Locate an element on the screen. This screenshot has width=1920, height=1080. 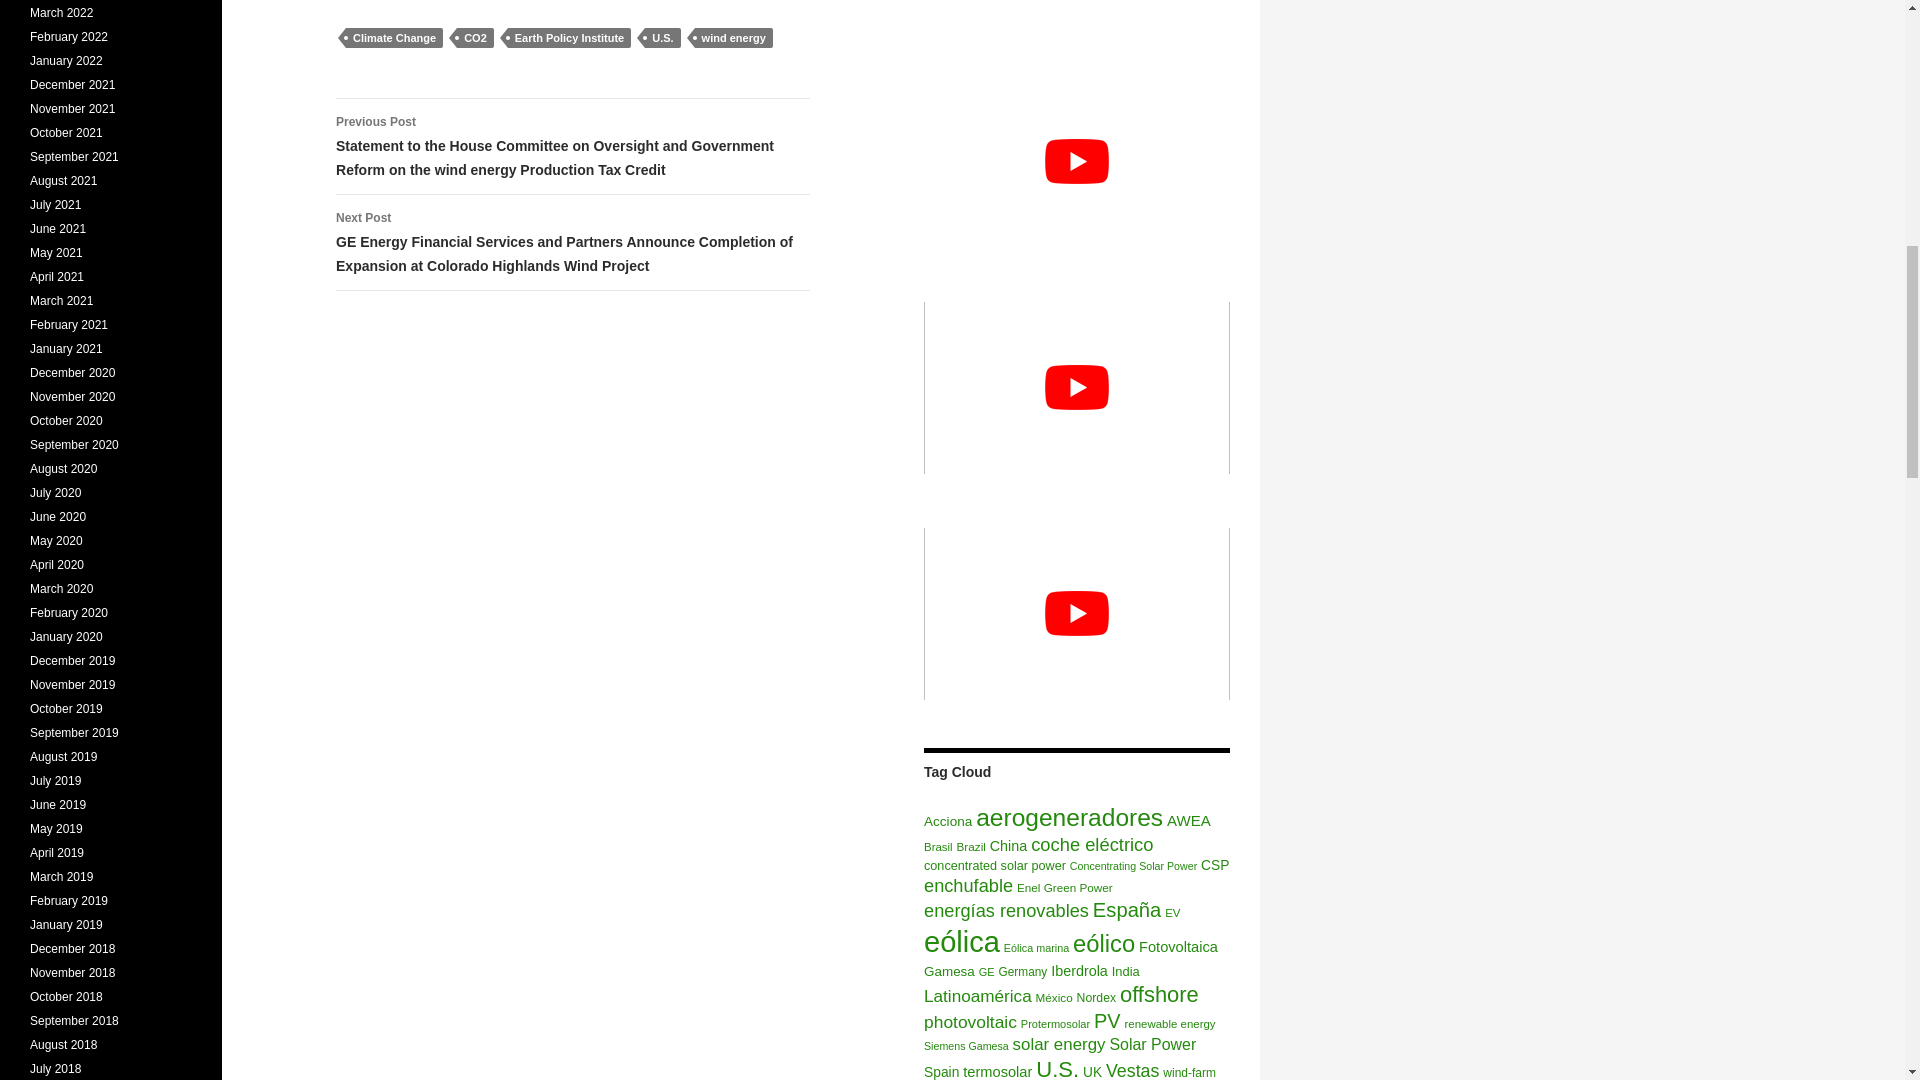
CO2 is located at coordinates (474, 38).